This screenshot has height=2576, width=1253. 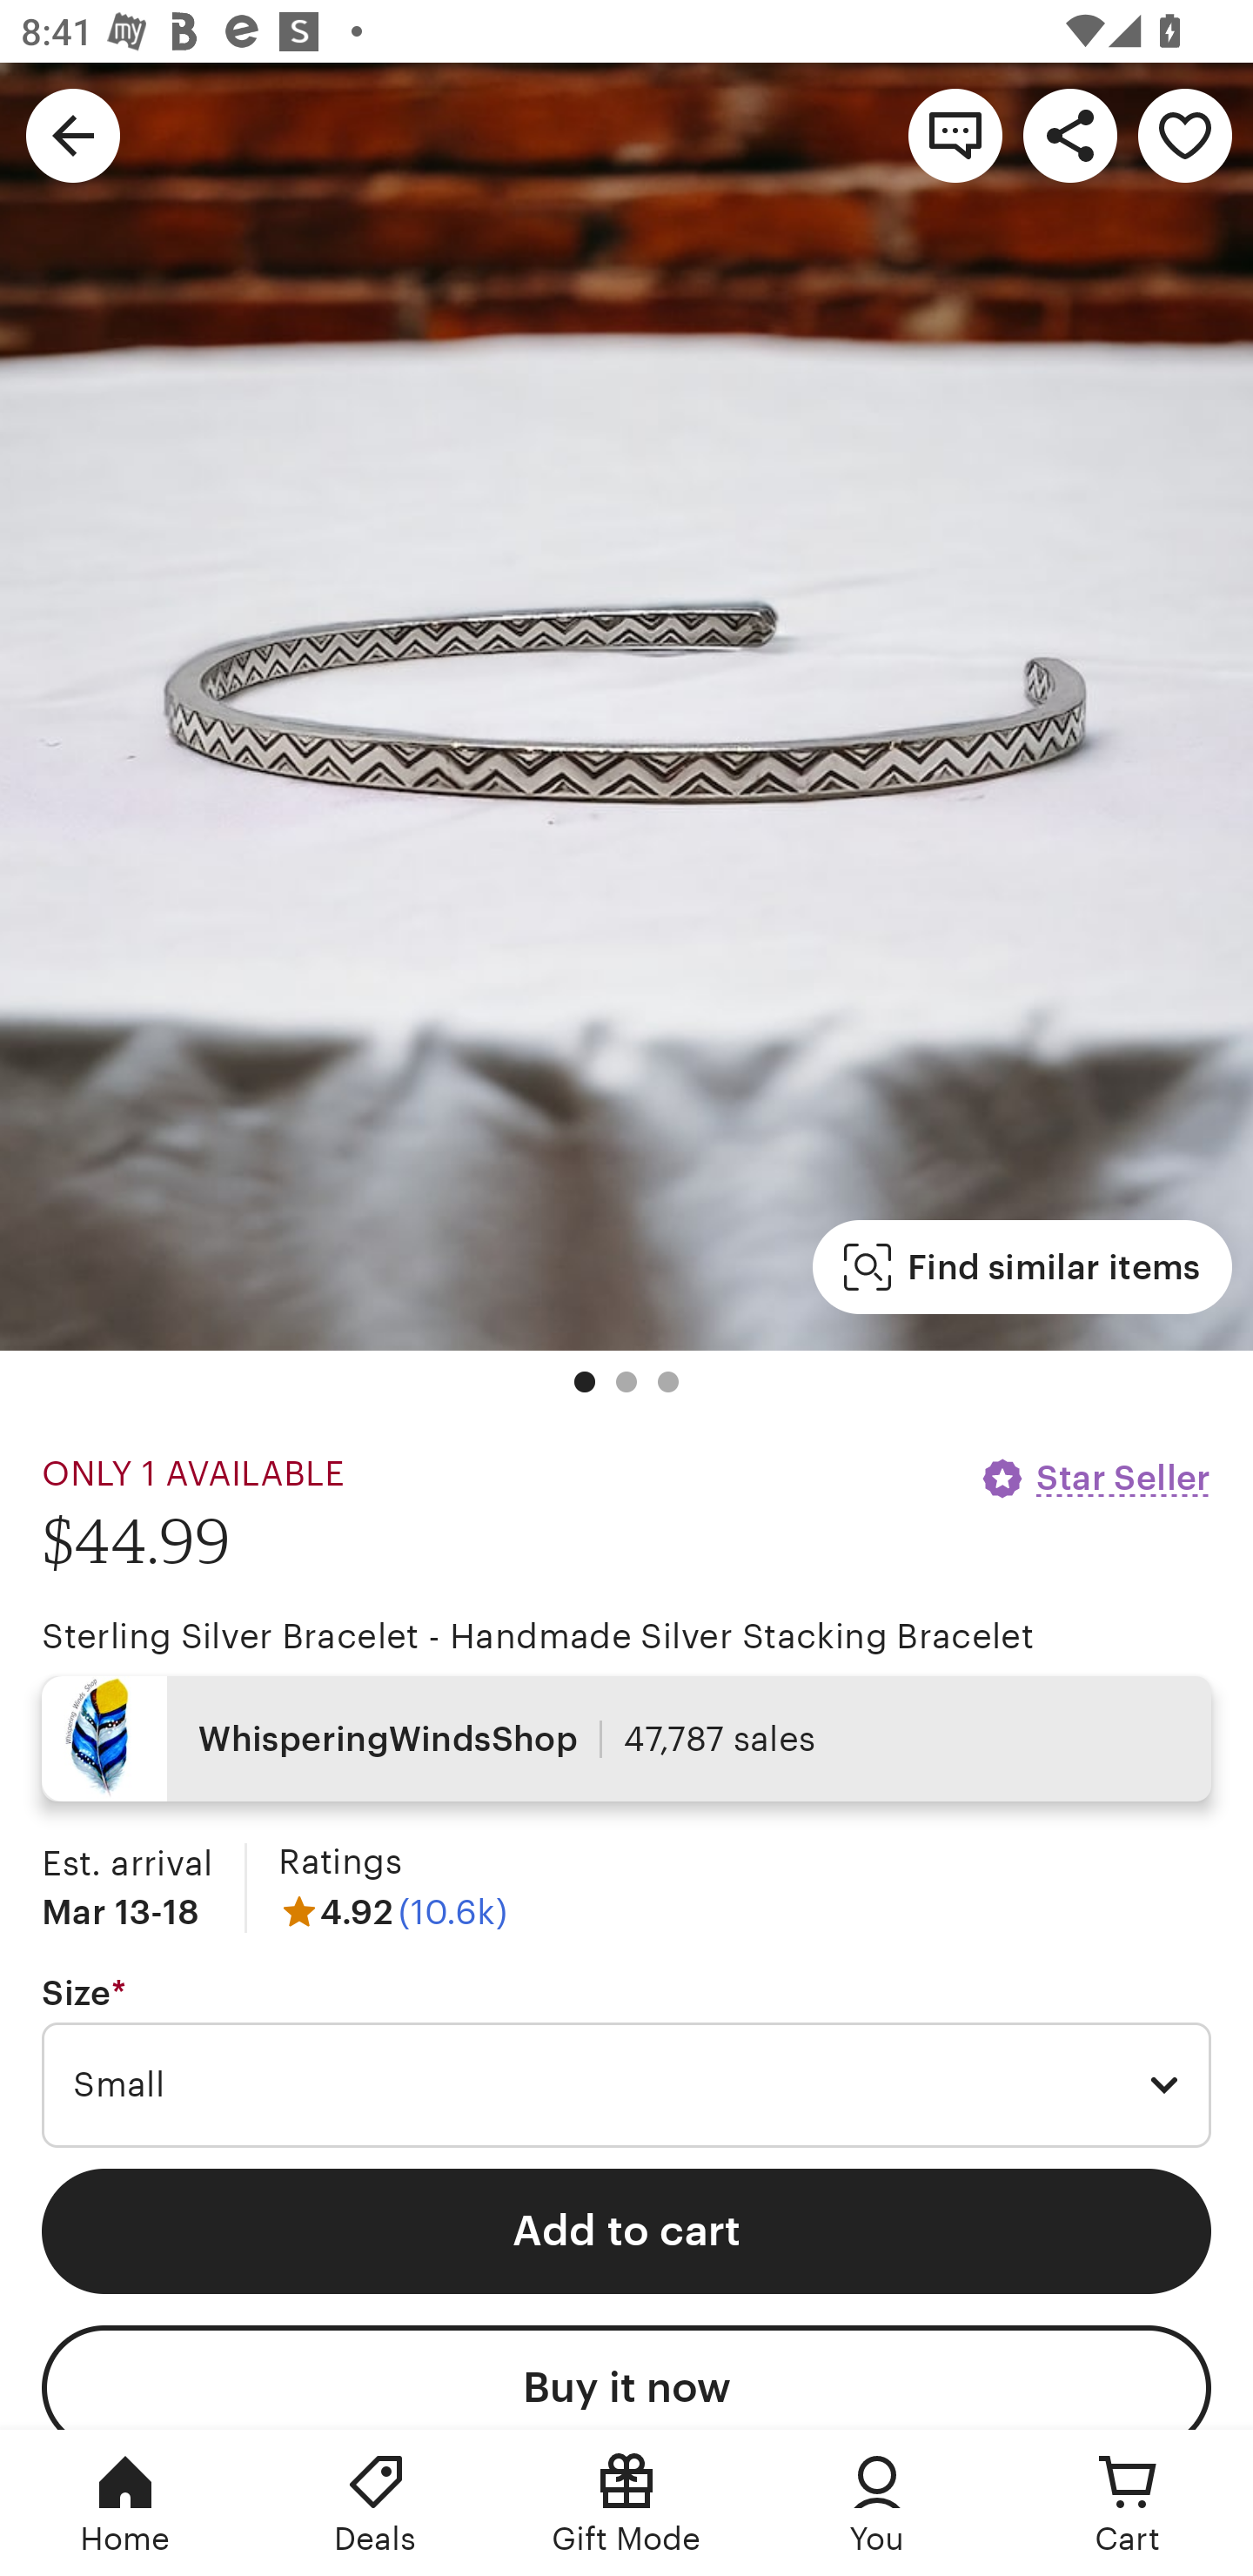 I want to click on Size * Required Small, so click(x=626, y=2062).